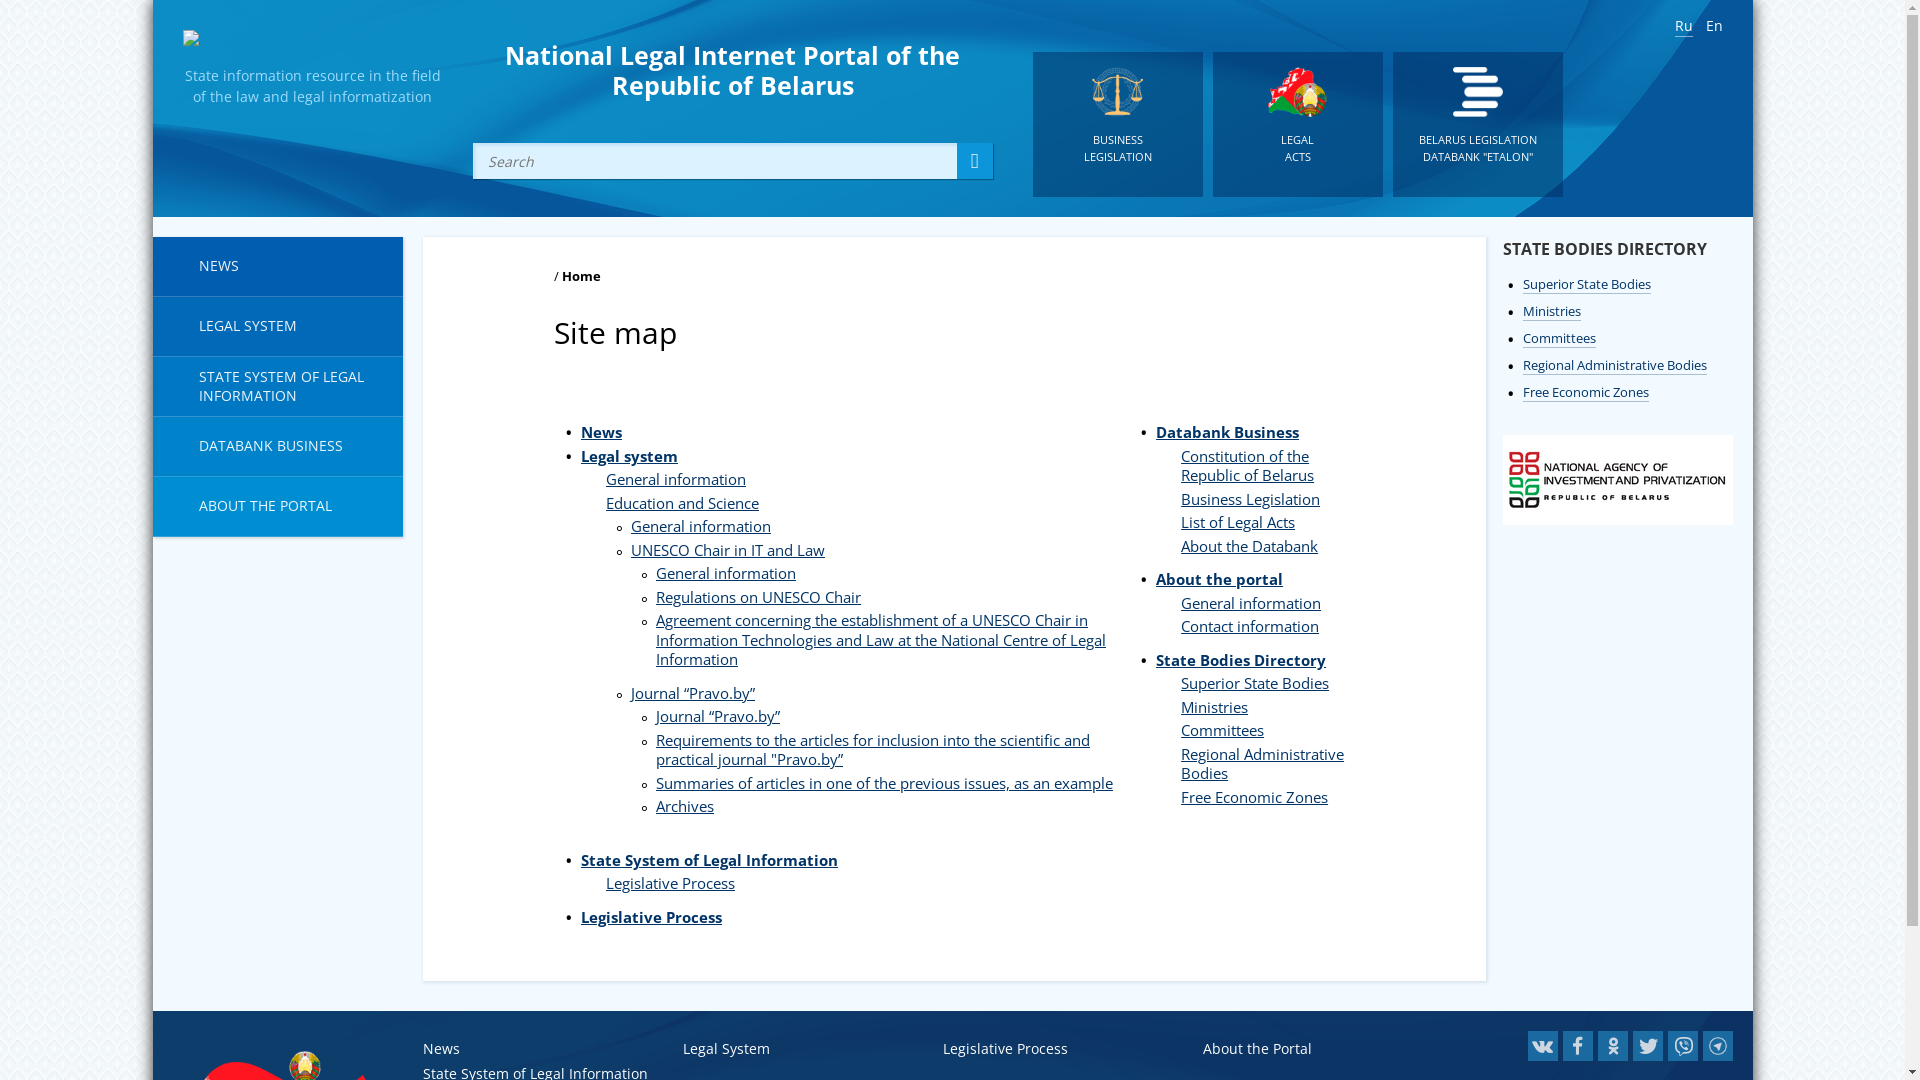  What do you see at coordinates (1228, 432) in the screenshot?
I see `Databank Business` at bounding box center [1228, 432].